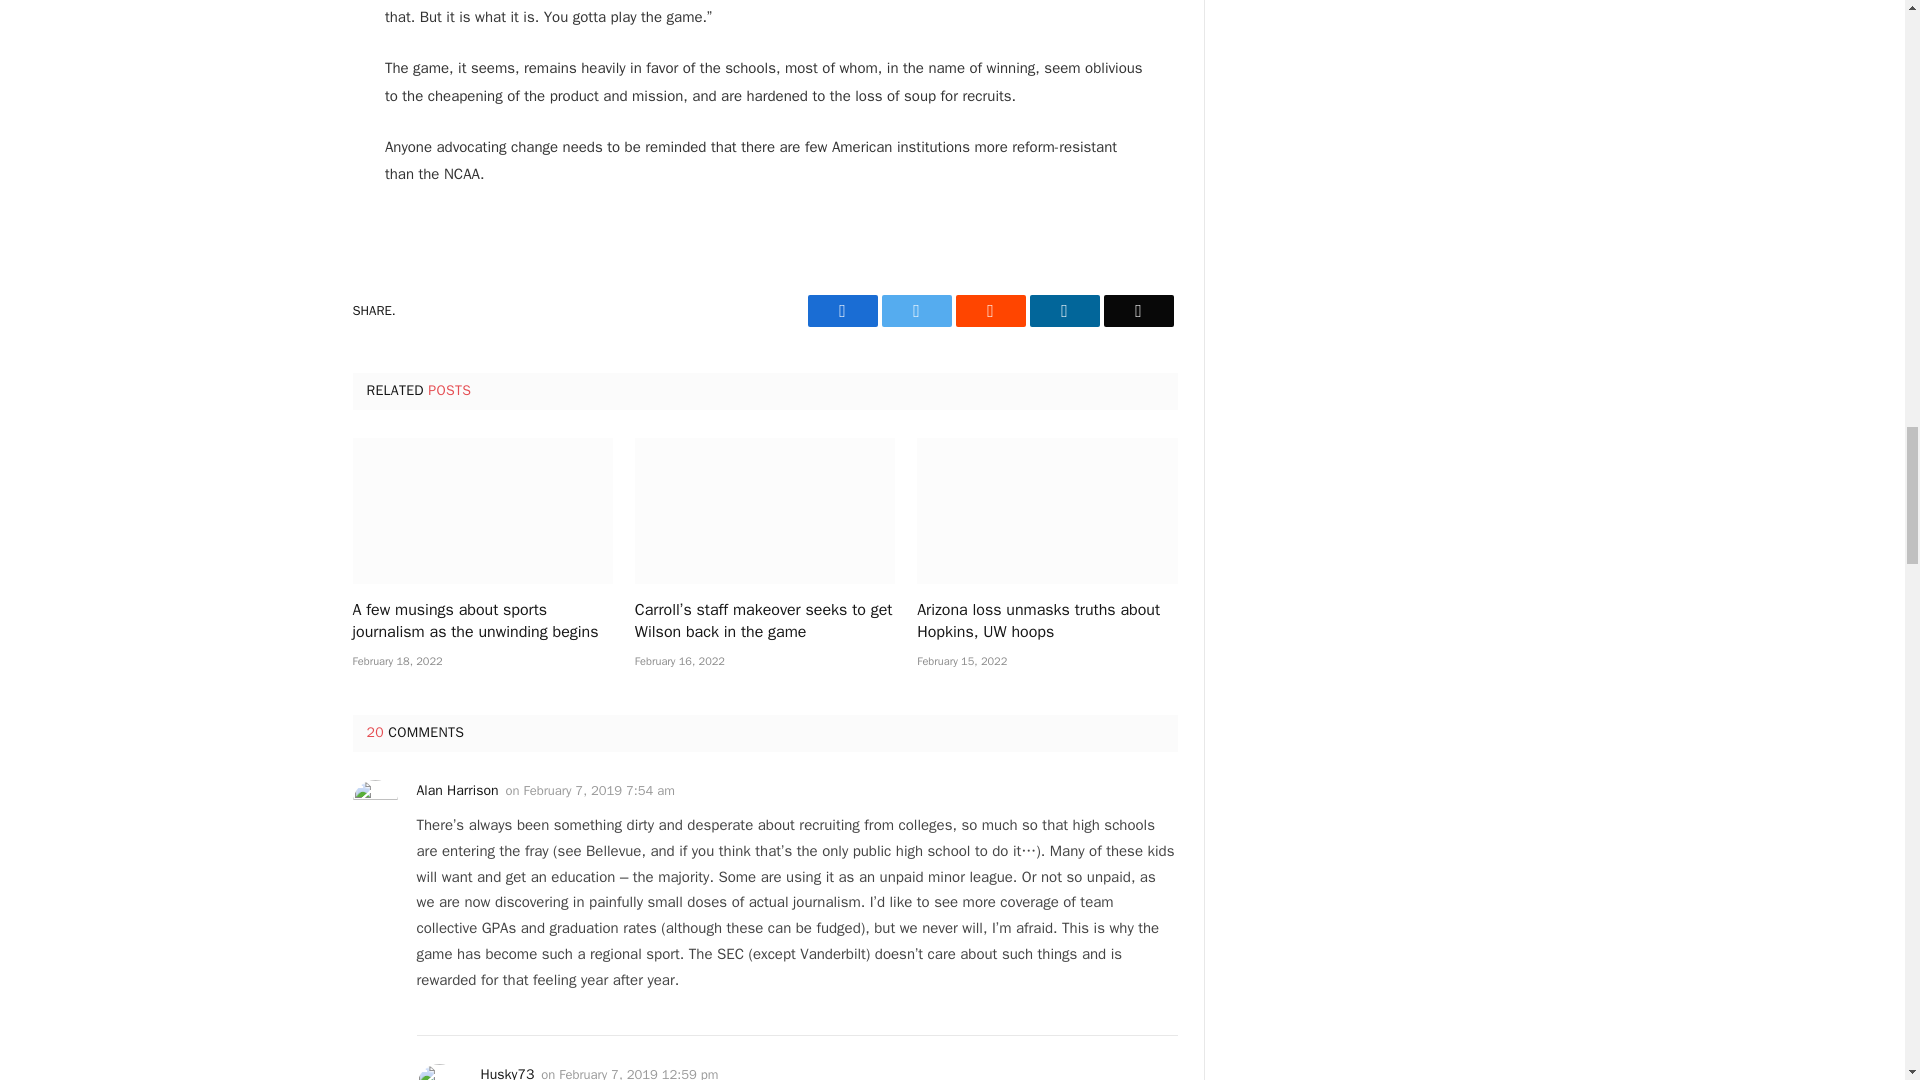 The width and height of the screenshot is (1920, 1080). Describe the element at coordinates (1064, 310) in the screenshot. I see `LinkedIn` at that location.